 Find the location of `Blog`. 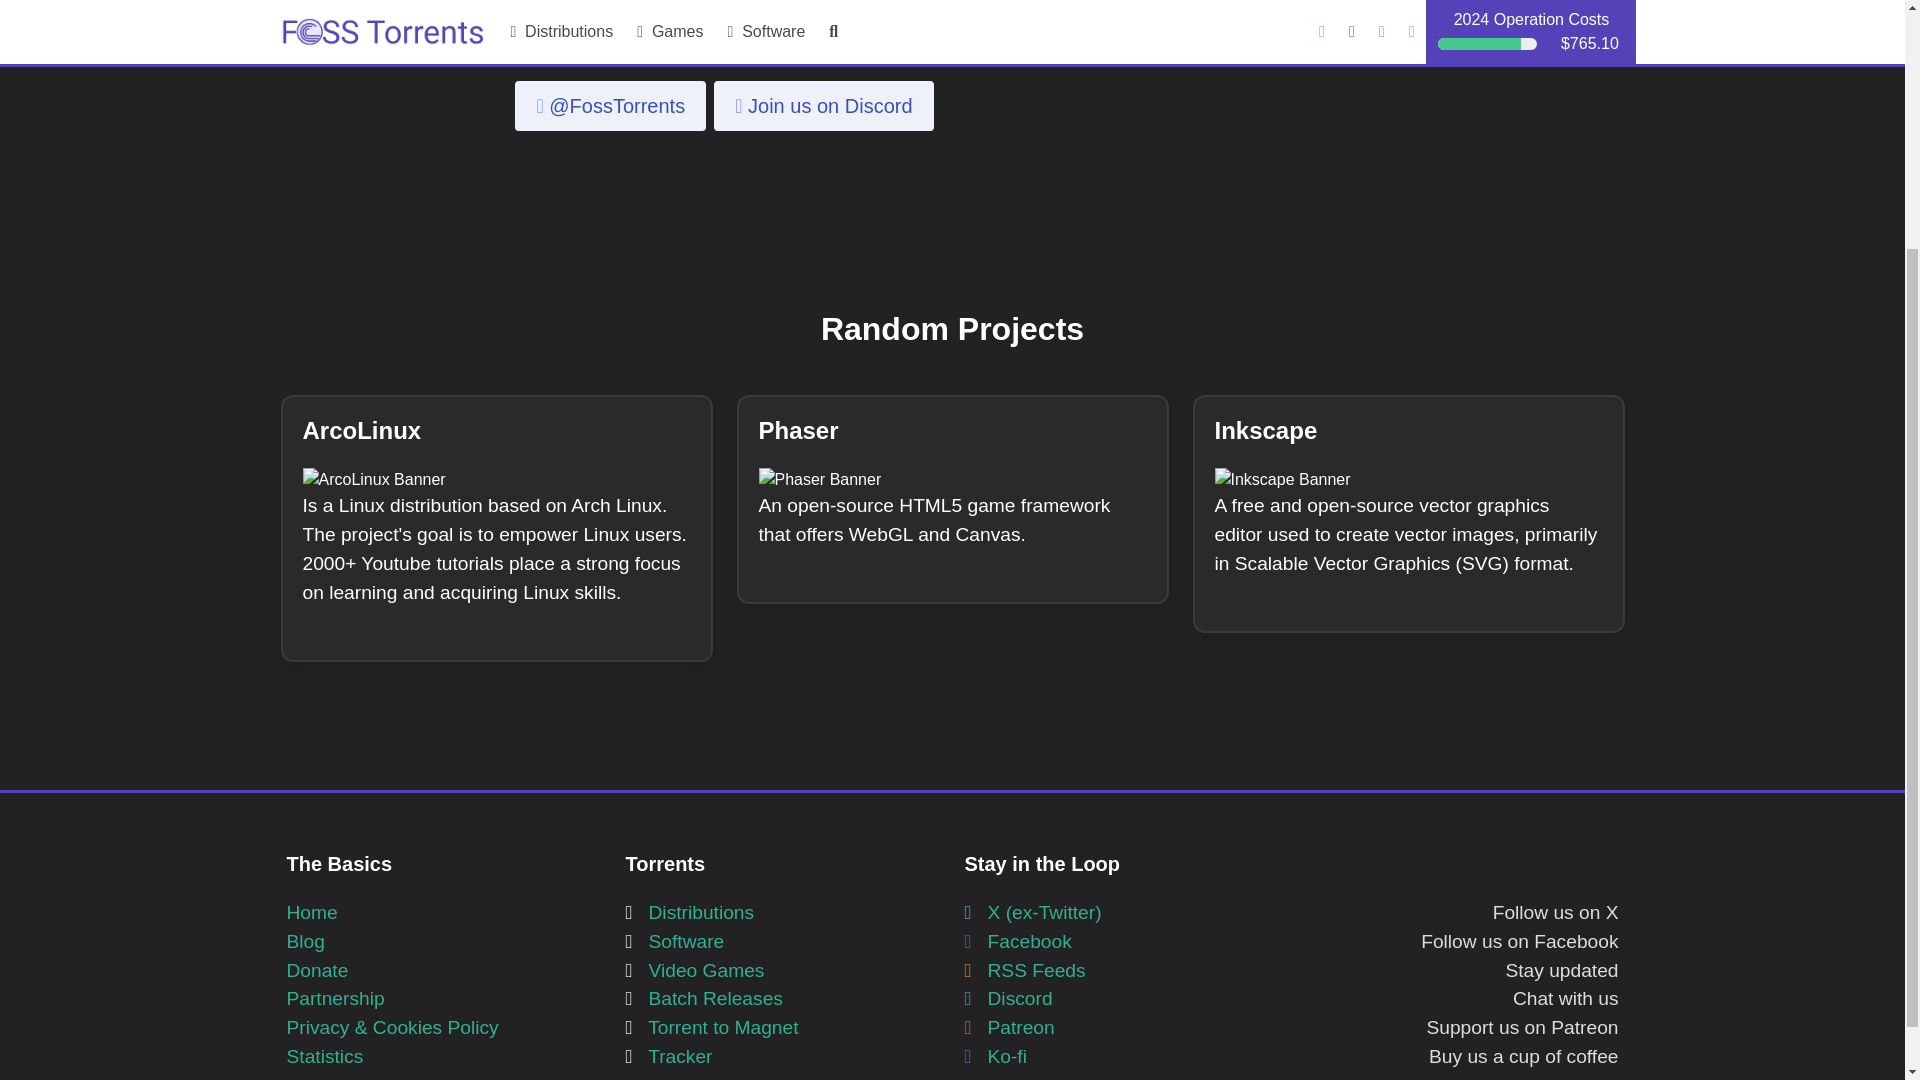

Blog is located at coordinates (305, 940).